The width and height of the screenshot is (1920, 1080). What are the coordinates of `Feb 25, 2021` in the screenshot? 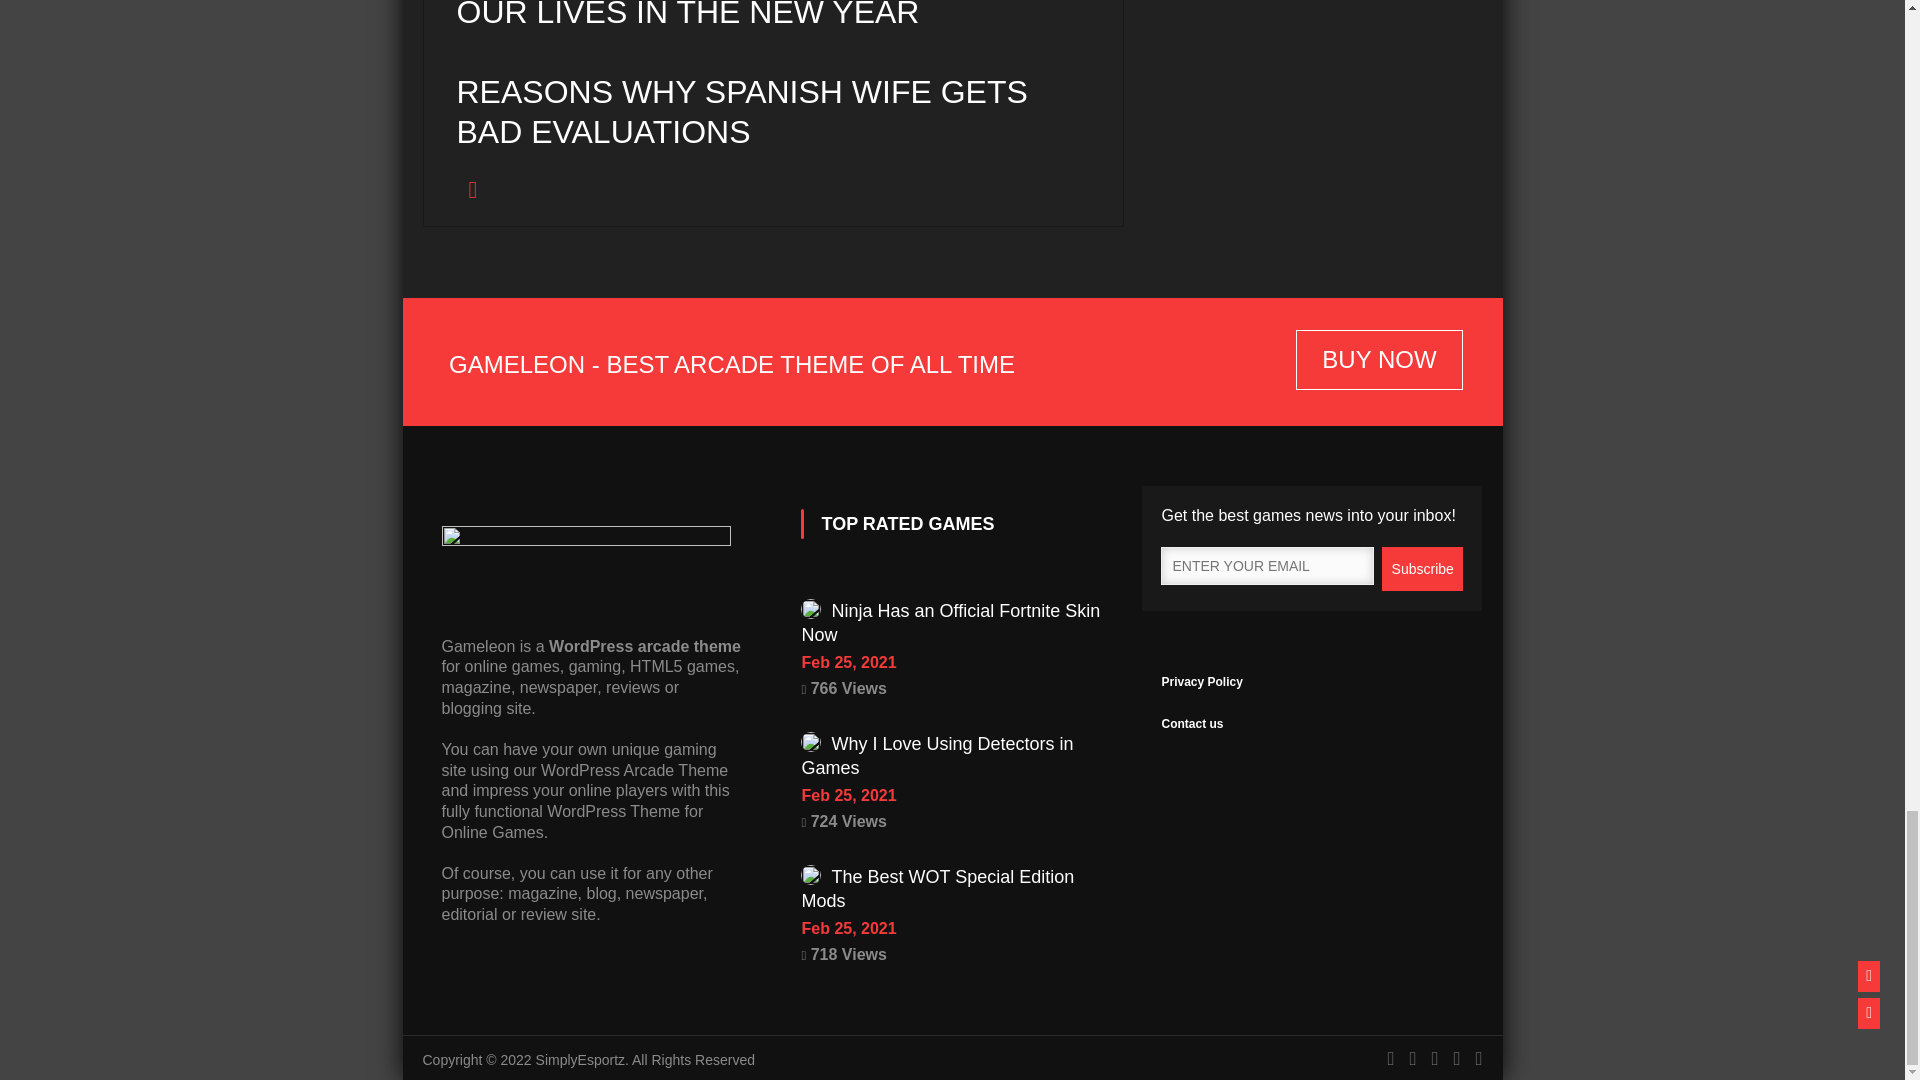 It's located at (951, 796).